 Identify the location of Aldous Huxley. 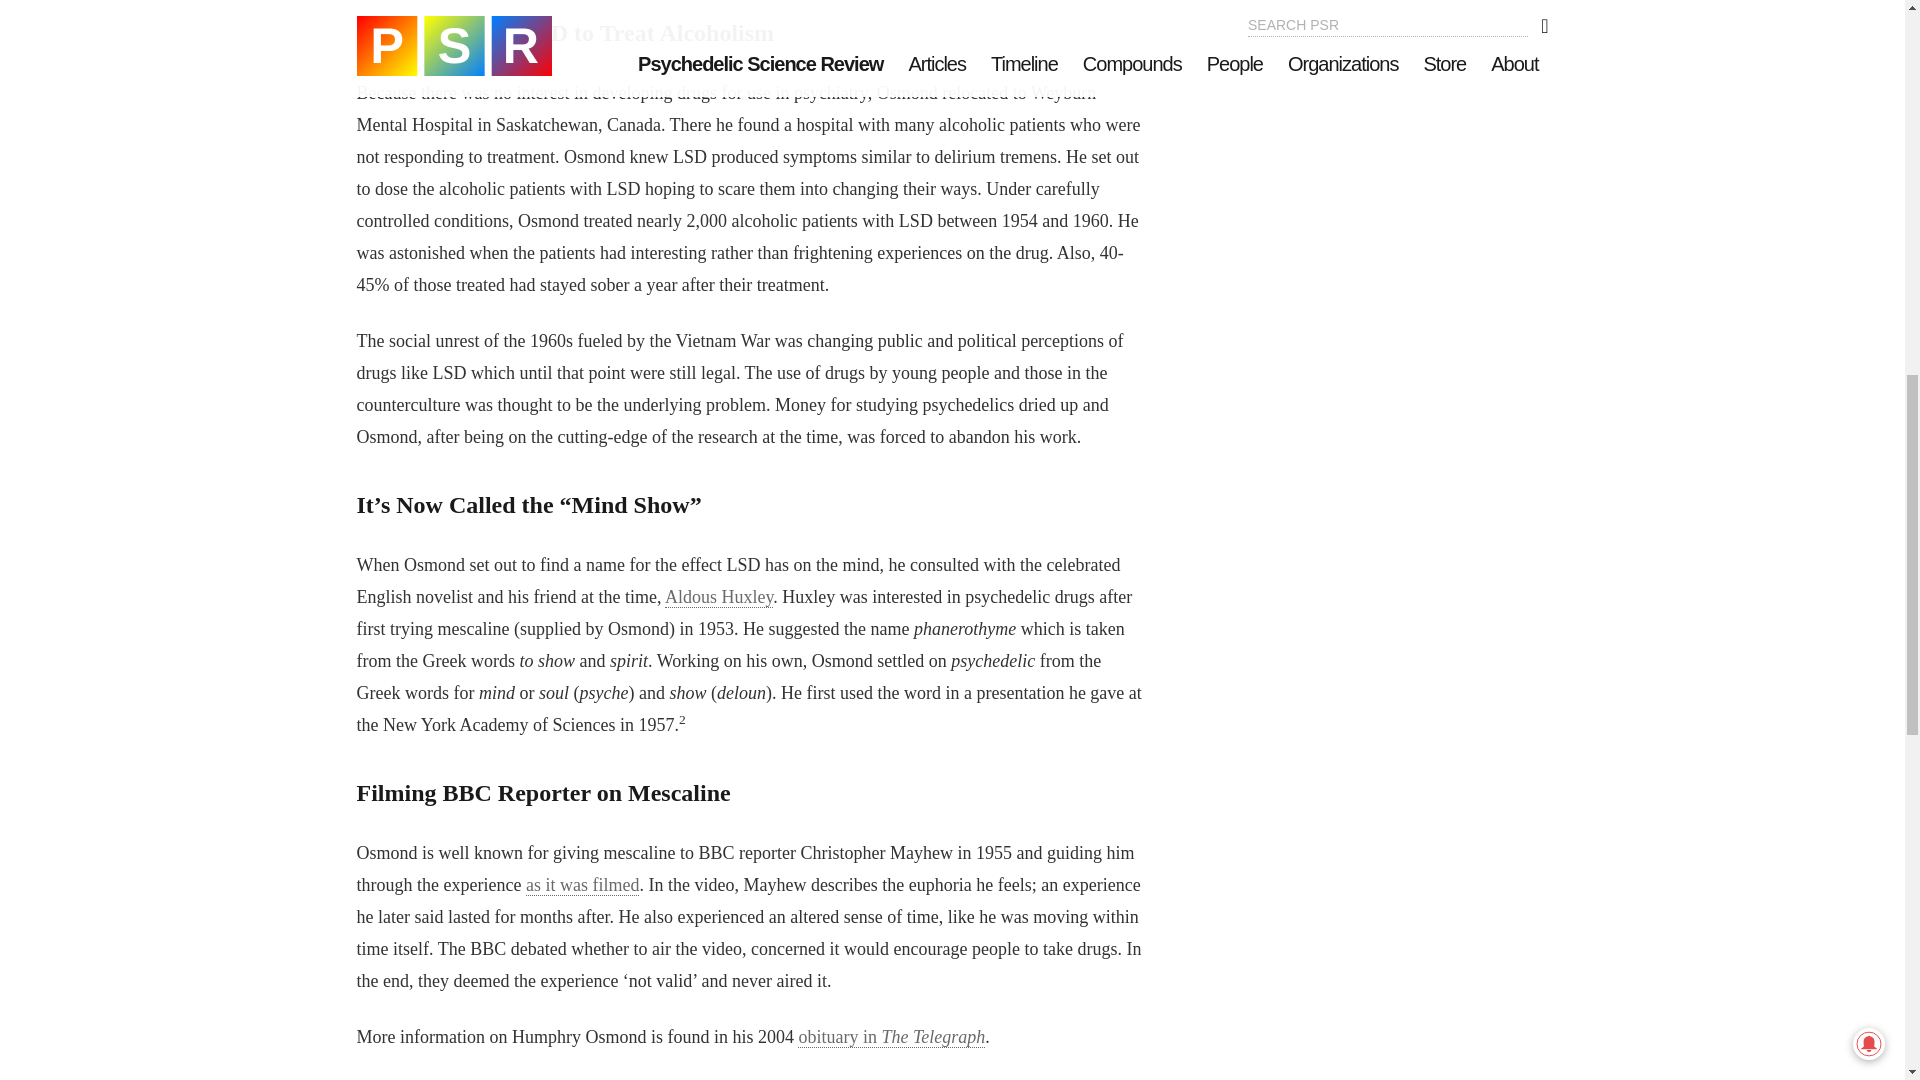
(718, 598).